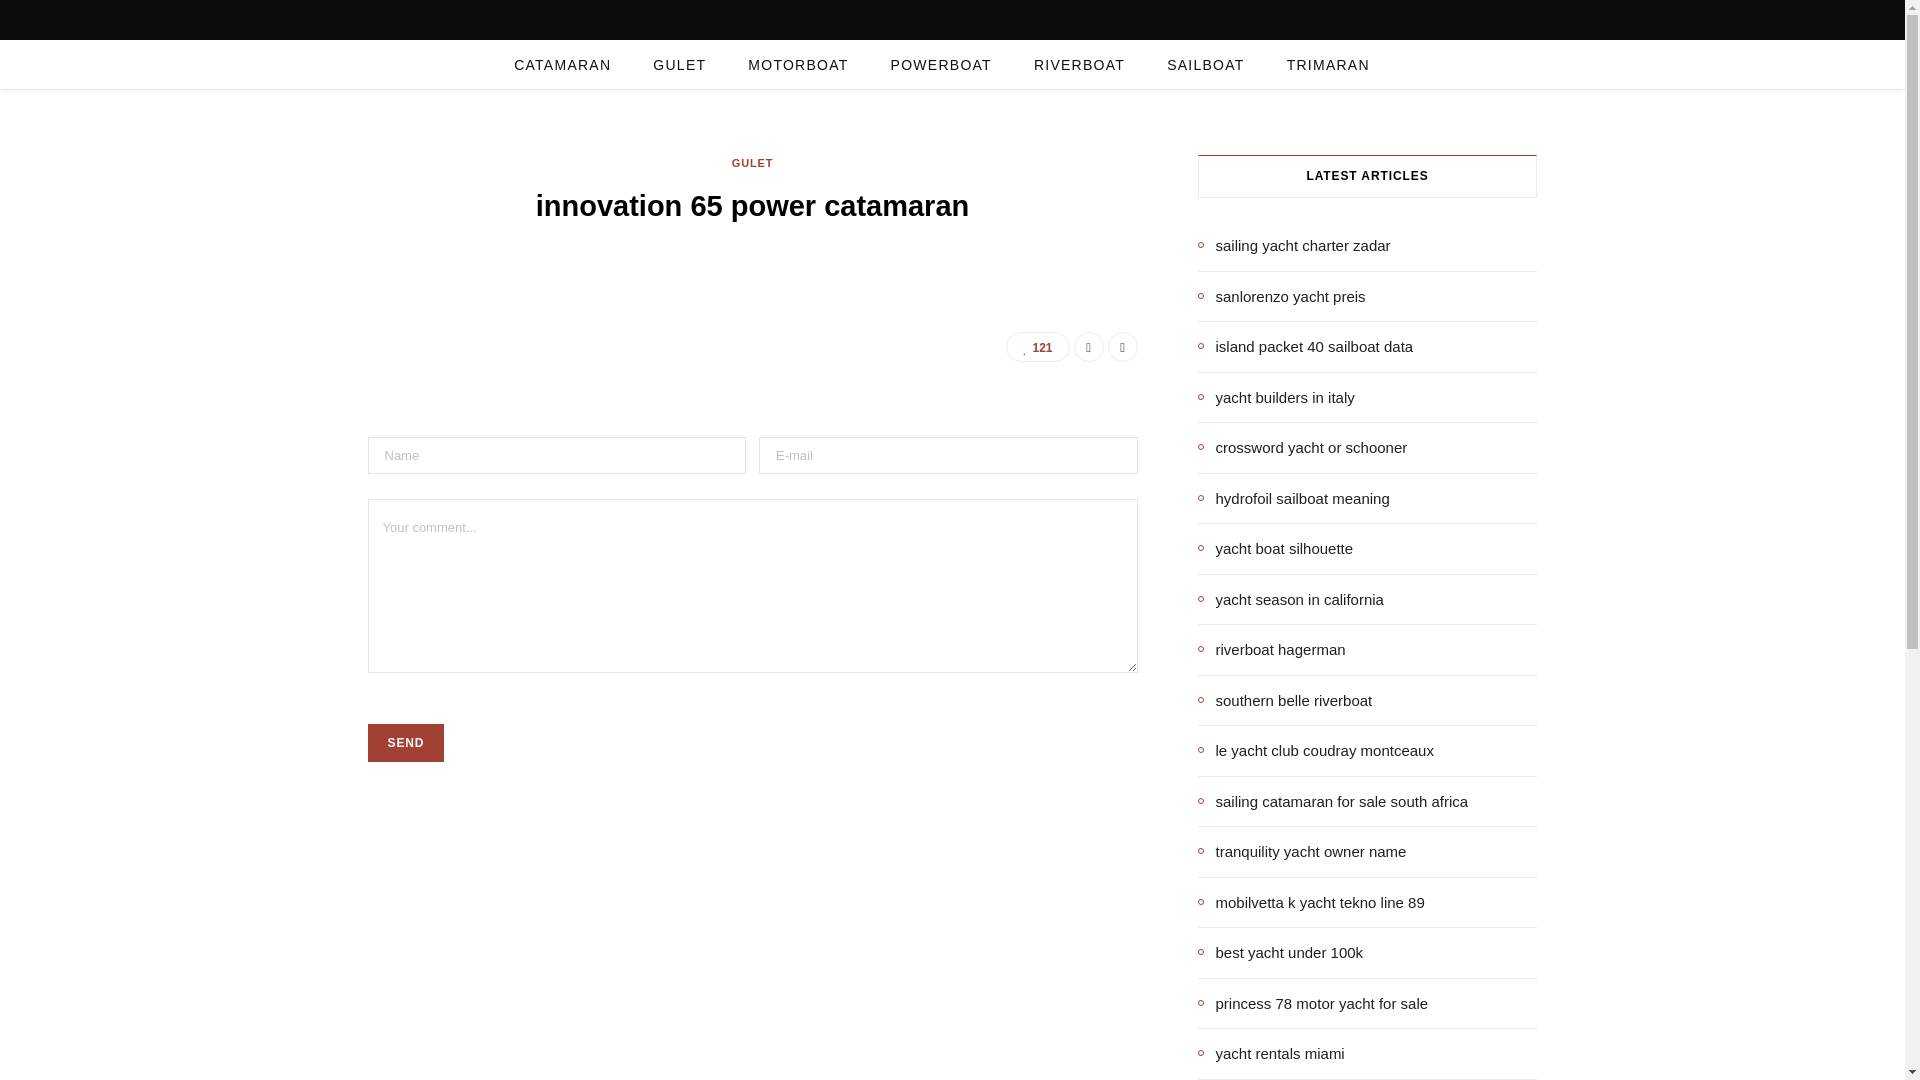 The width and height of the screenshot is (1920, 1080). What do you see at coordinates (1328, 64) in the screenshot?
I see `TRIMARAN` at bounding box center [1328, 64].